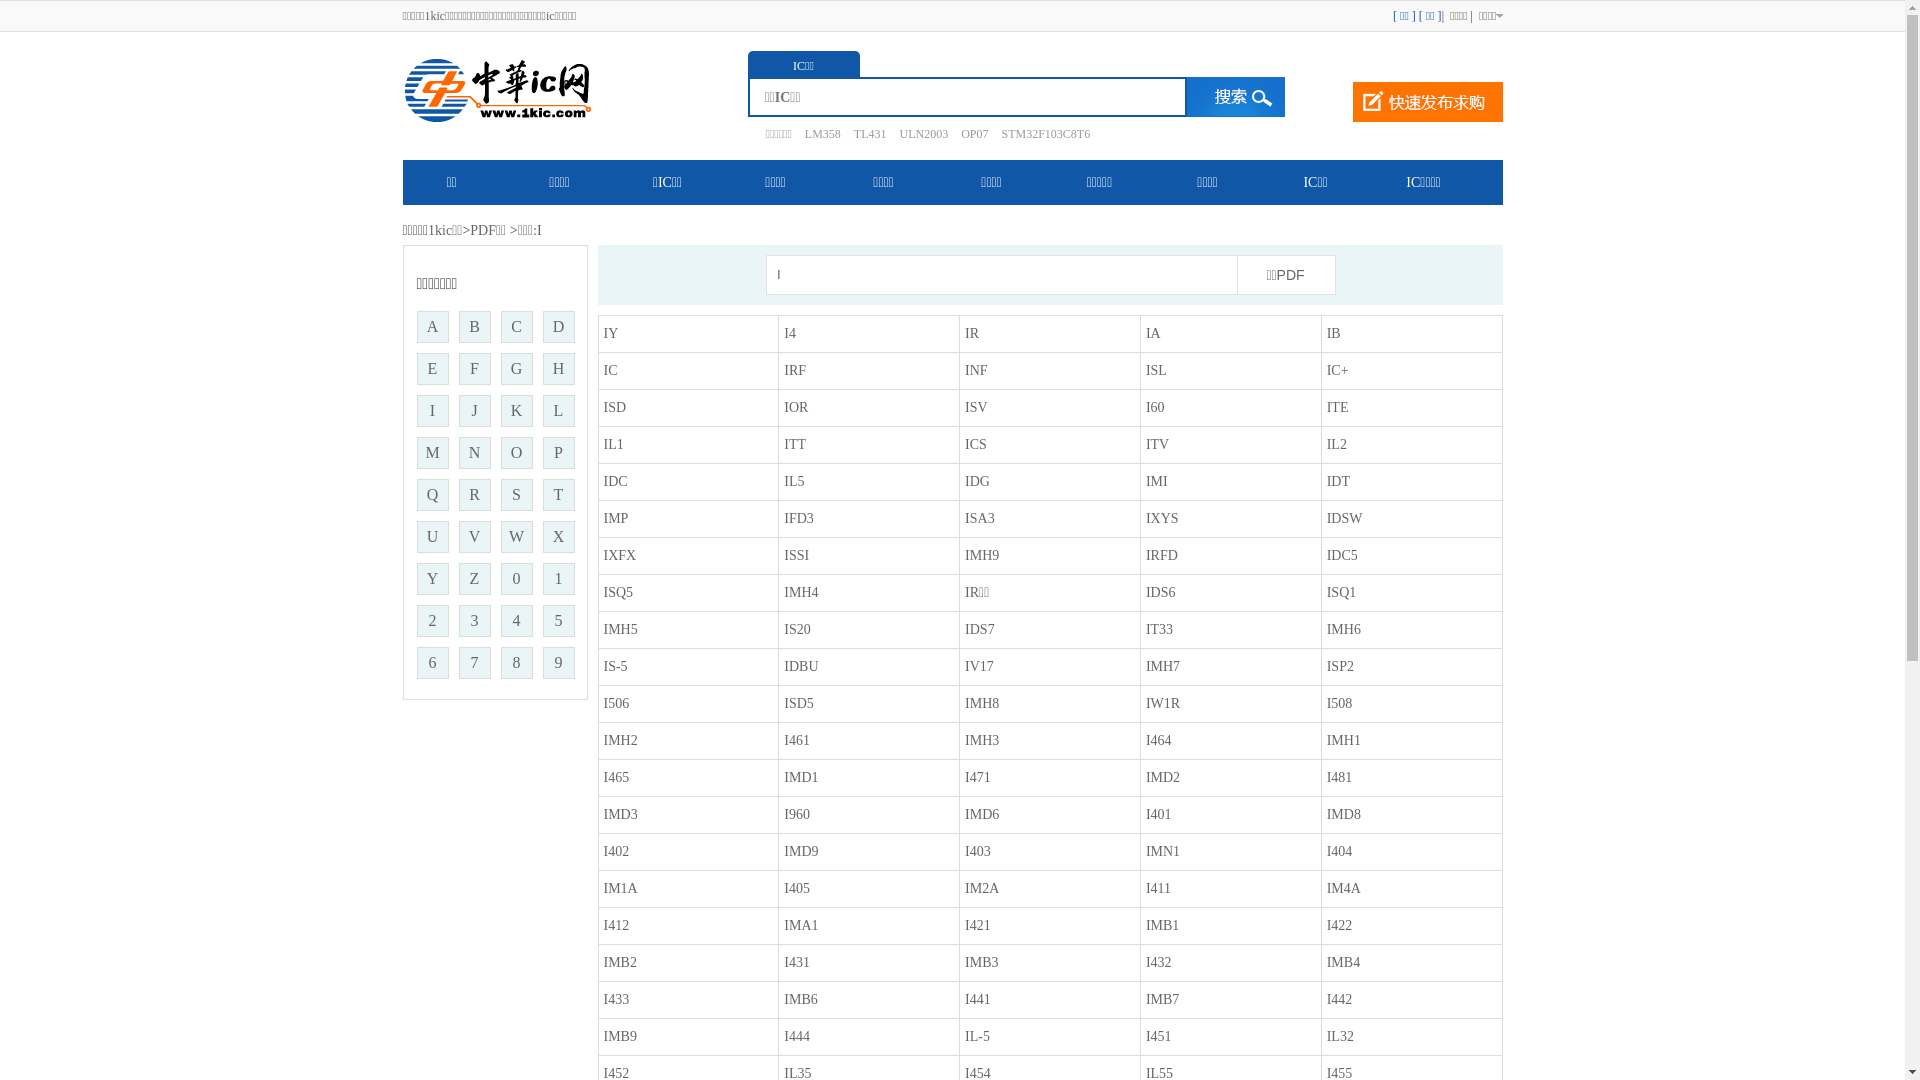 The height and width of the screenshot is (1080, 1920). Describe the element at coordinates (558, 537) in the screenshot. I see `X` at that location.